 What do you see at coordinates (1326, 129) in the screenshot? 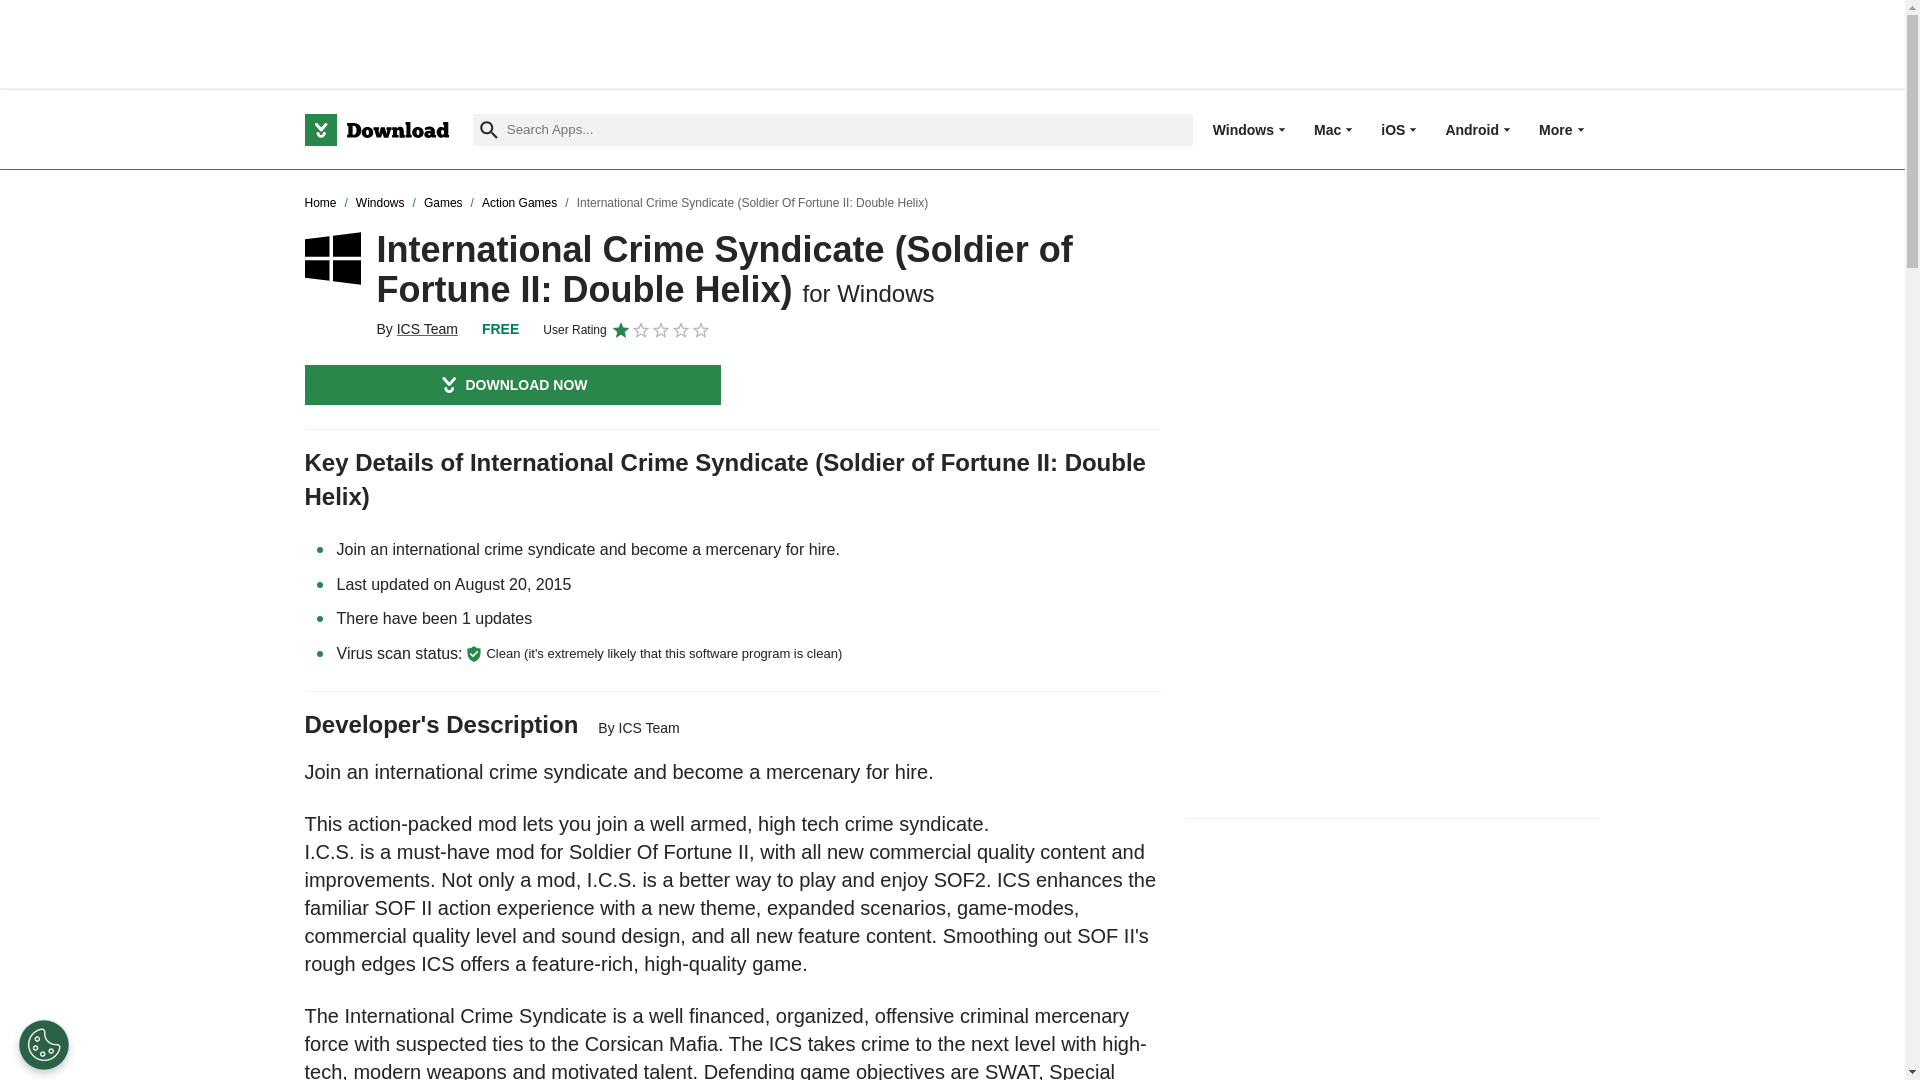
I see `Mac` at bounding box center [1326, 129].